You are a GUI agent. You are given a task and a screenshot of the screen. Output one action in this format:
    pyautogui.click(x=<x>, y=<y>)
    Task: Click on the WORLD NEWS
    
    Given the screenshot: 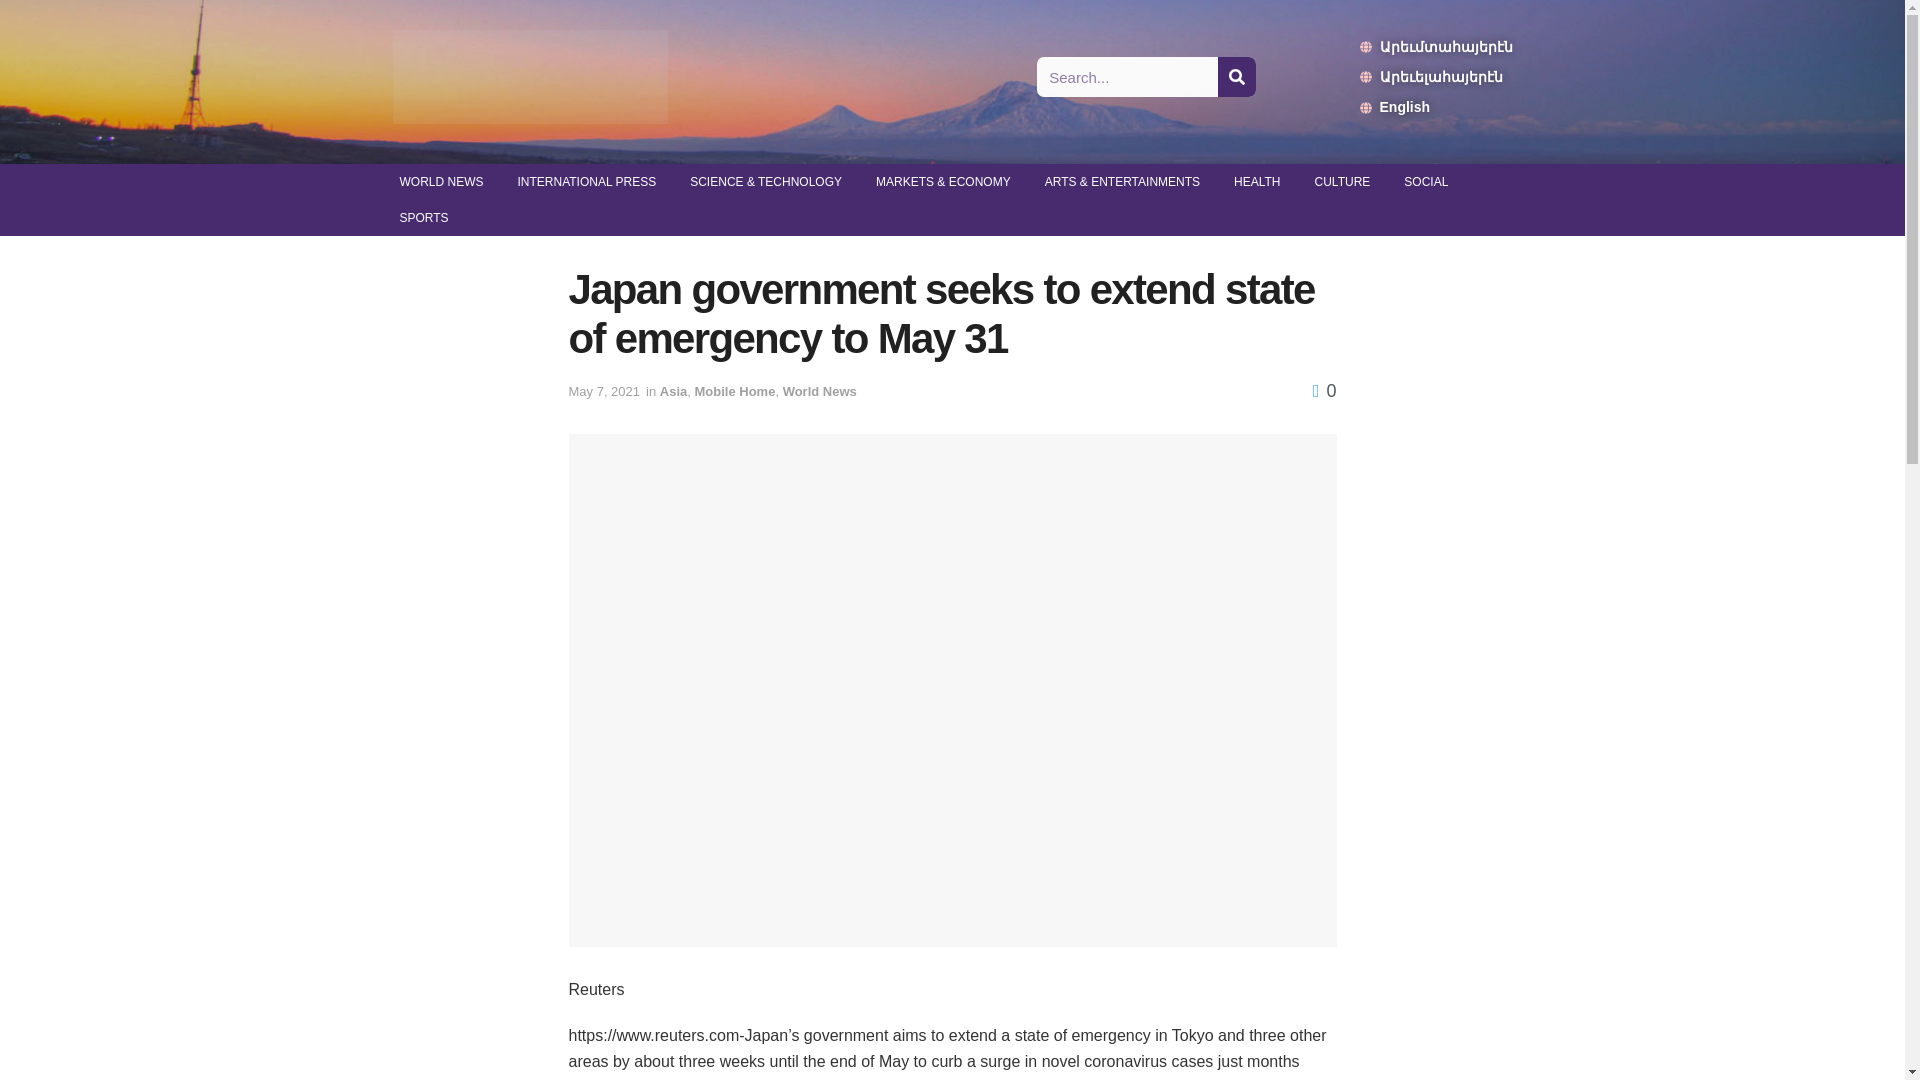 What is the action you would take?
    pyautogui.click(x=440, y=182)
    